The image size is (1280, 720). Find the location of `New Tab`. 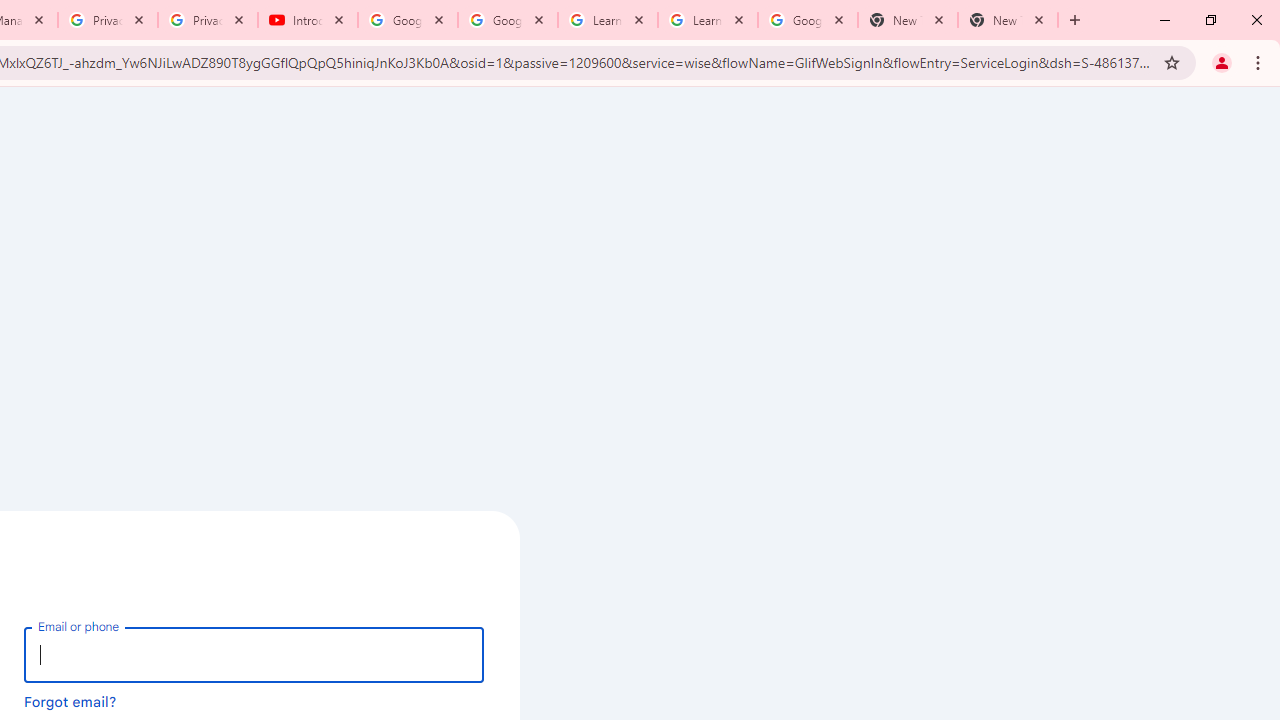

New Tab is located at coordinates (1008, 20).